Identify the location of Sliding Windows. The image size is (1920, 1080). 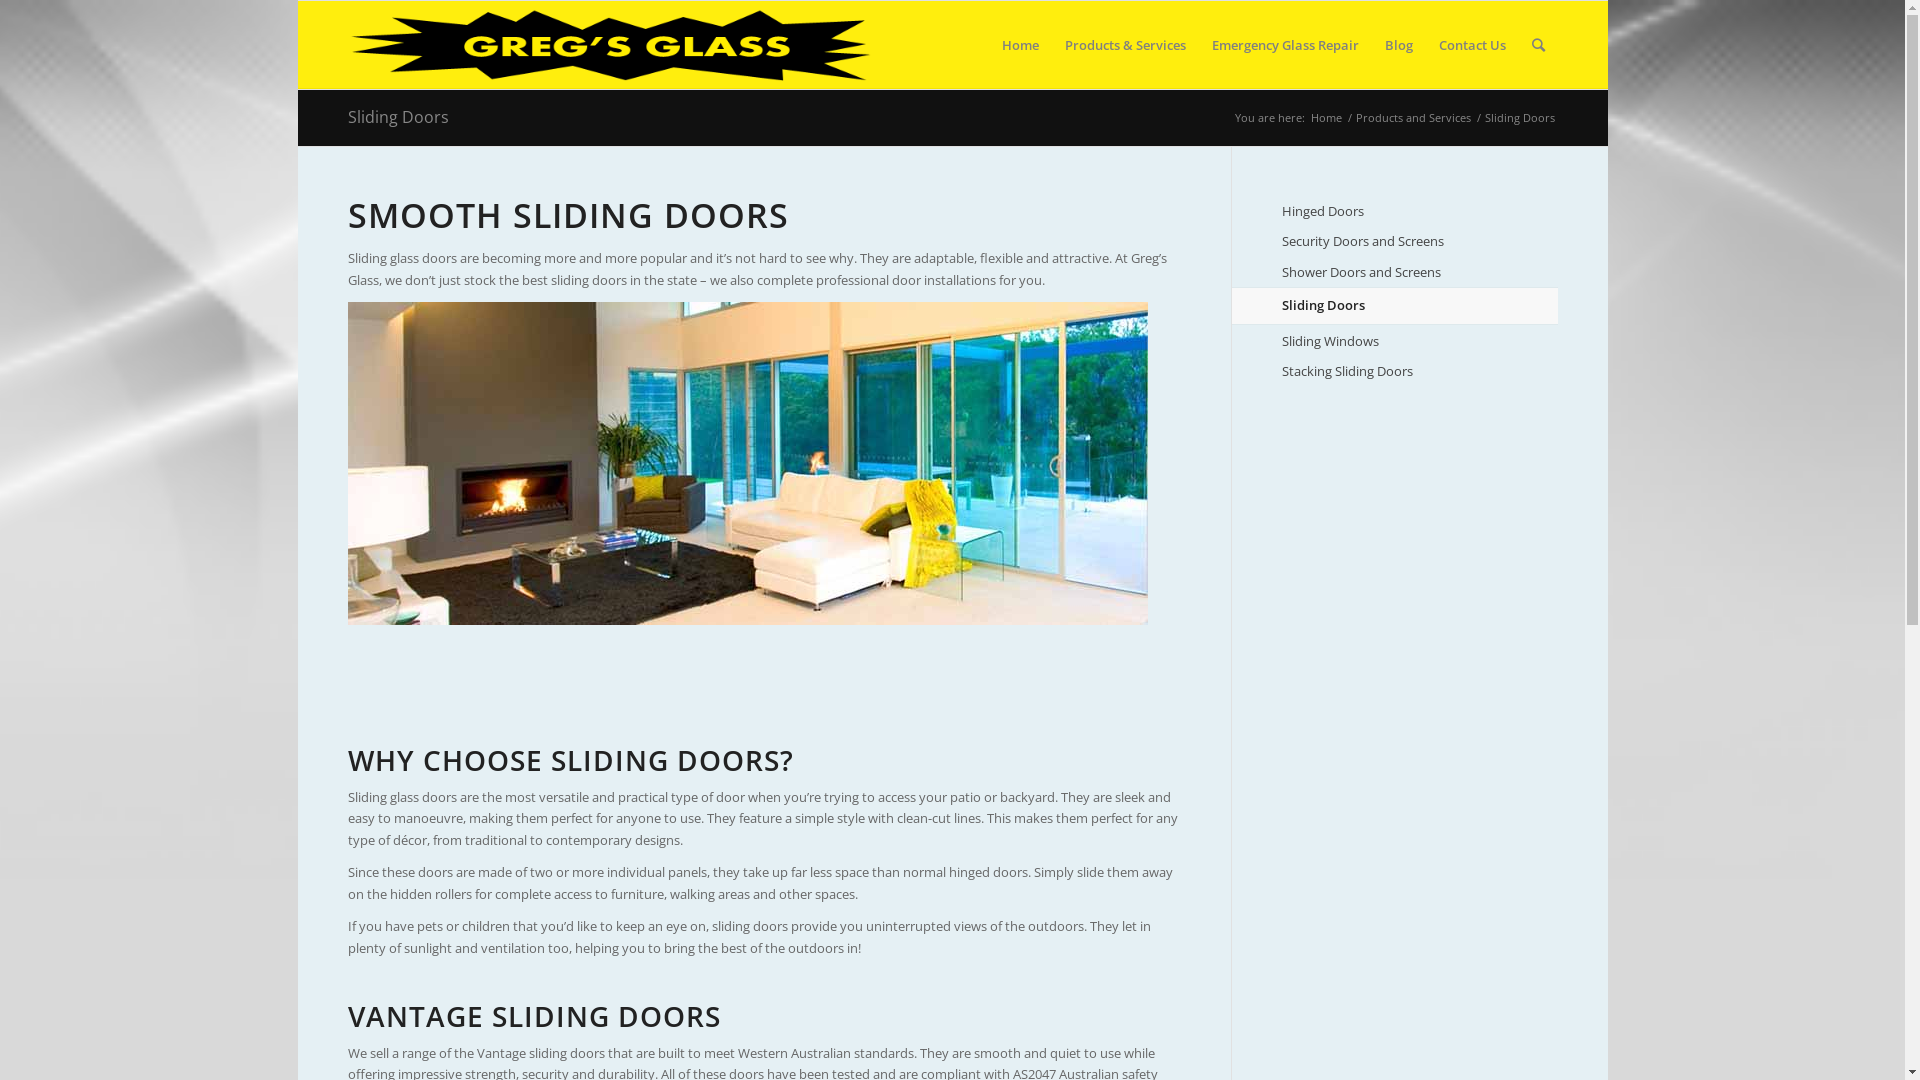
(1420, 342).